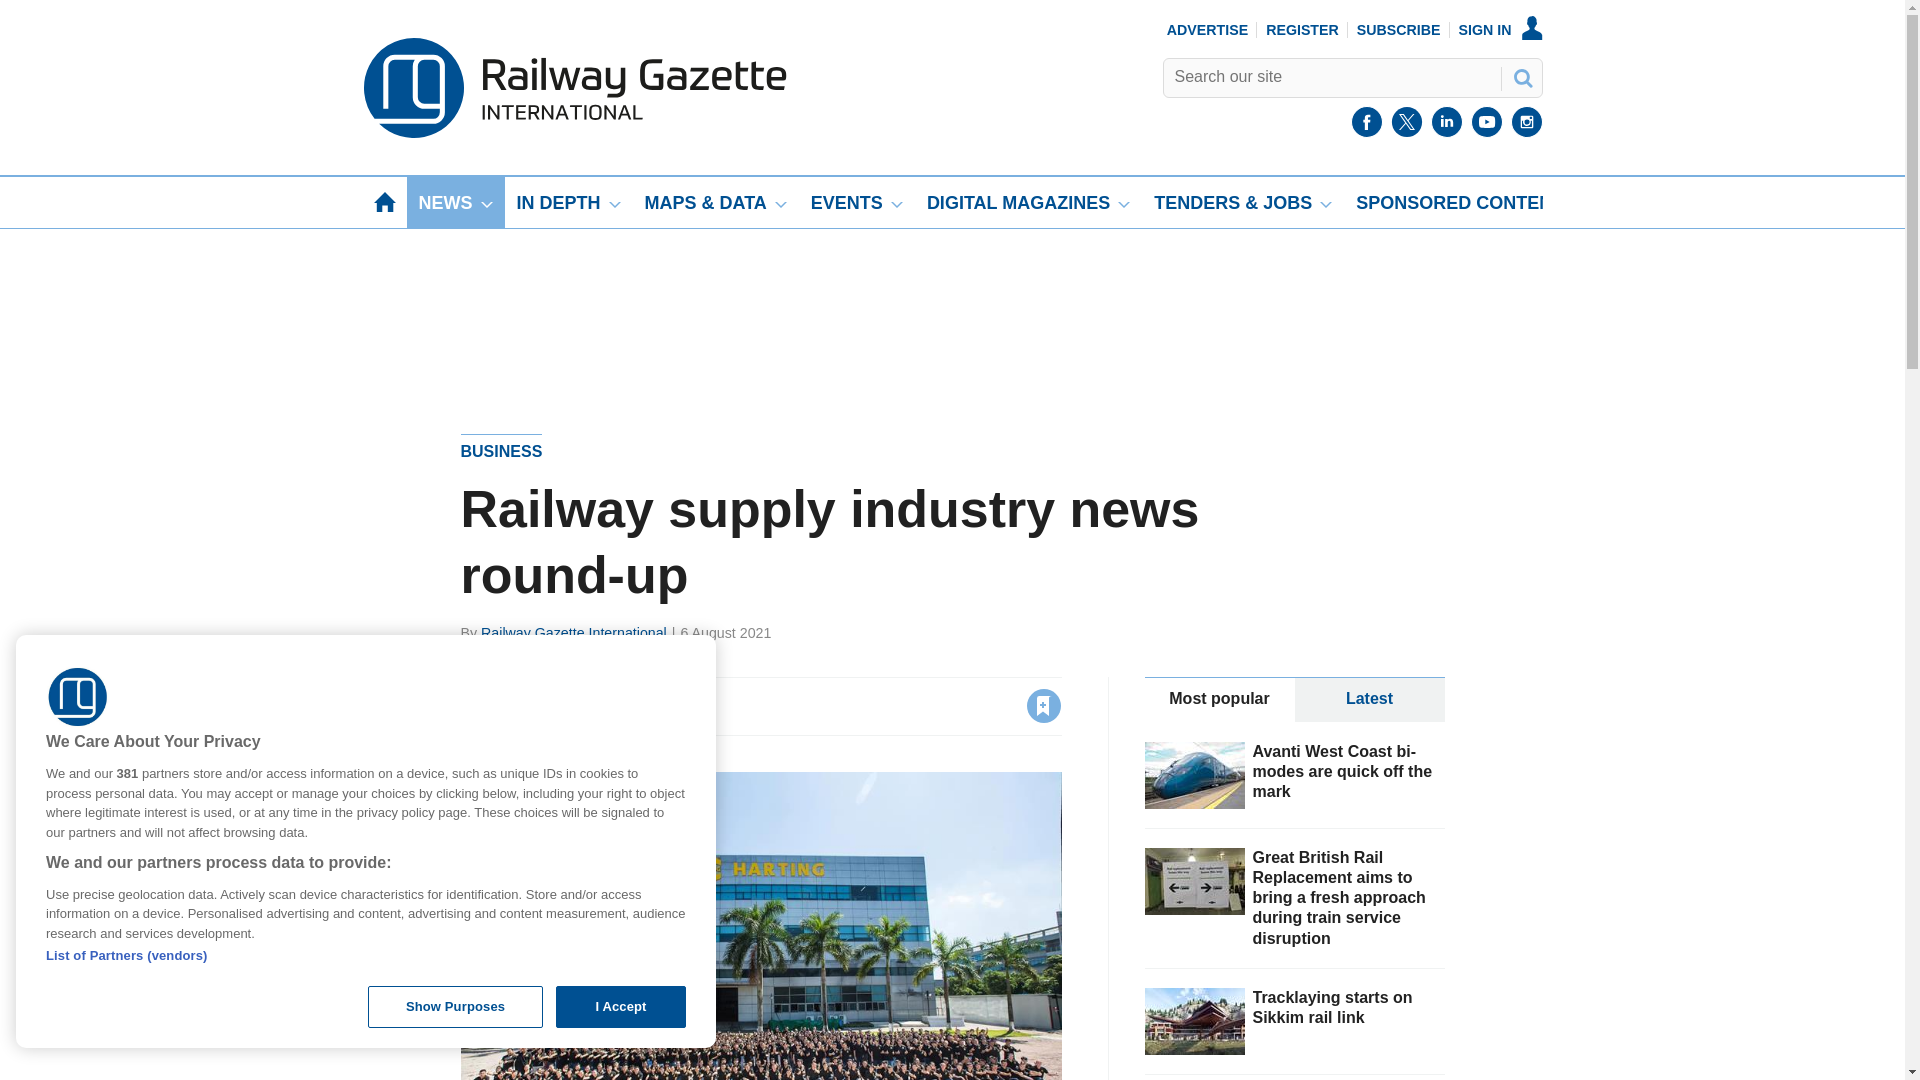  What do you see at coordinates (607, 705) in the screenshot?
I see `Email this article` at bounding box center [607, 705].